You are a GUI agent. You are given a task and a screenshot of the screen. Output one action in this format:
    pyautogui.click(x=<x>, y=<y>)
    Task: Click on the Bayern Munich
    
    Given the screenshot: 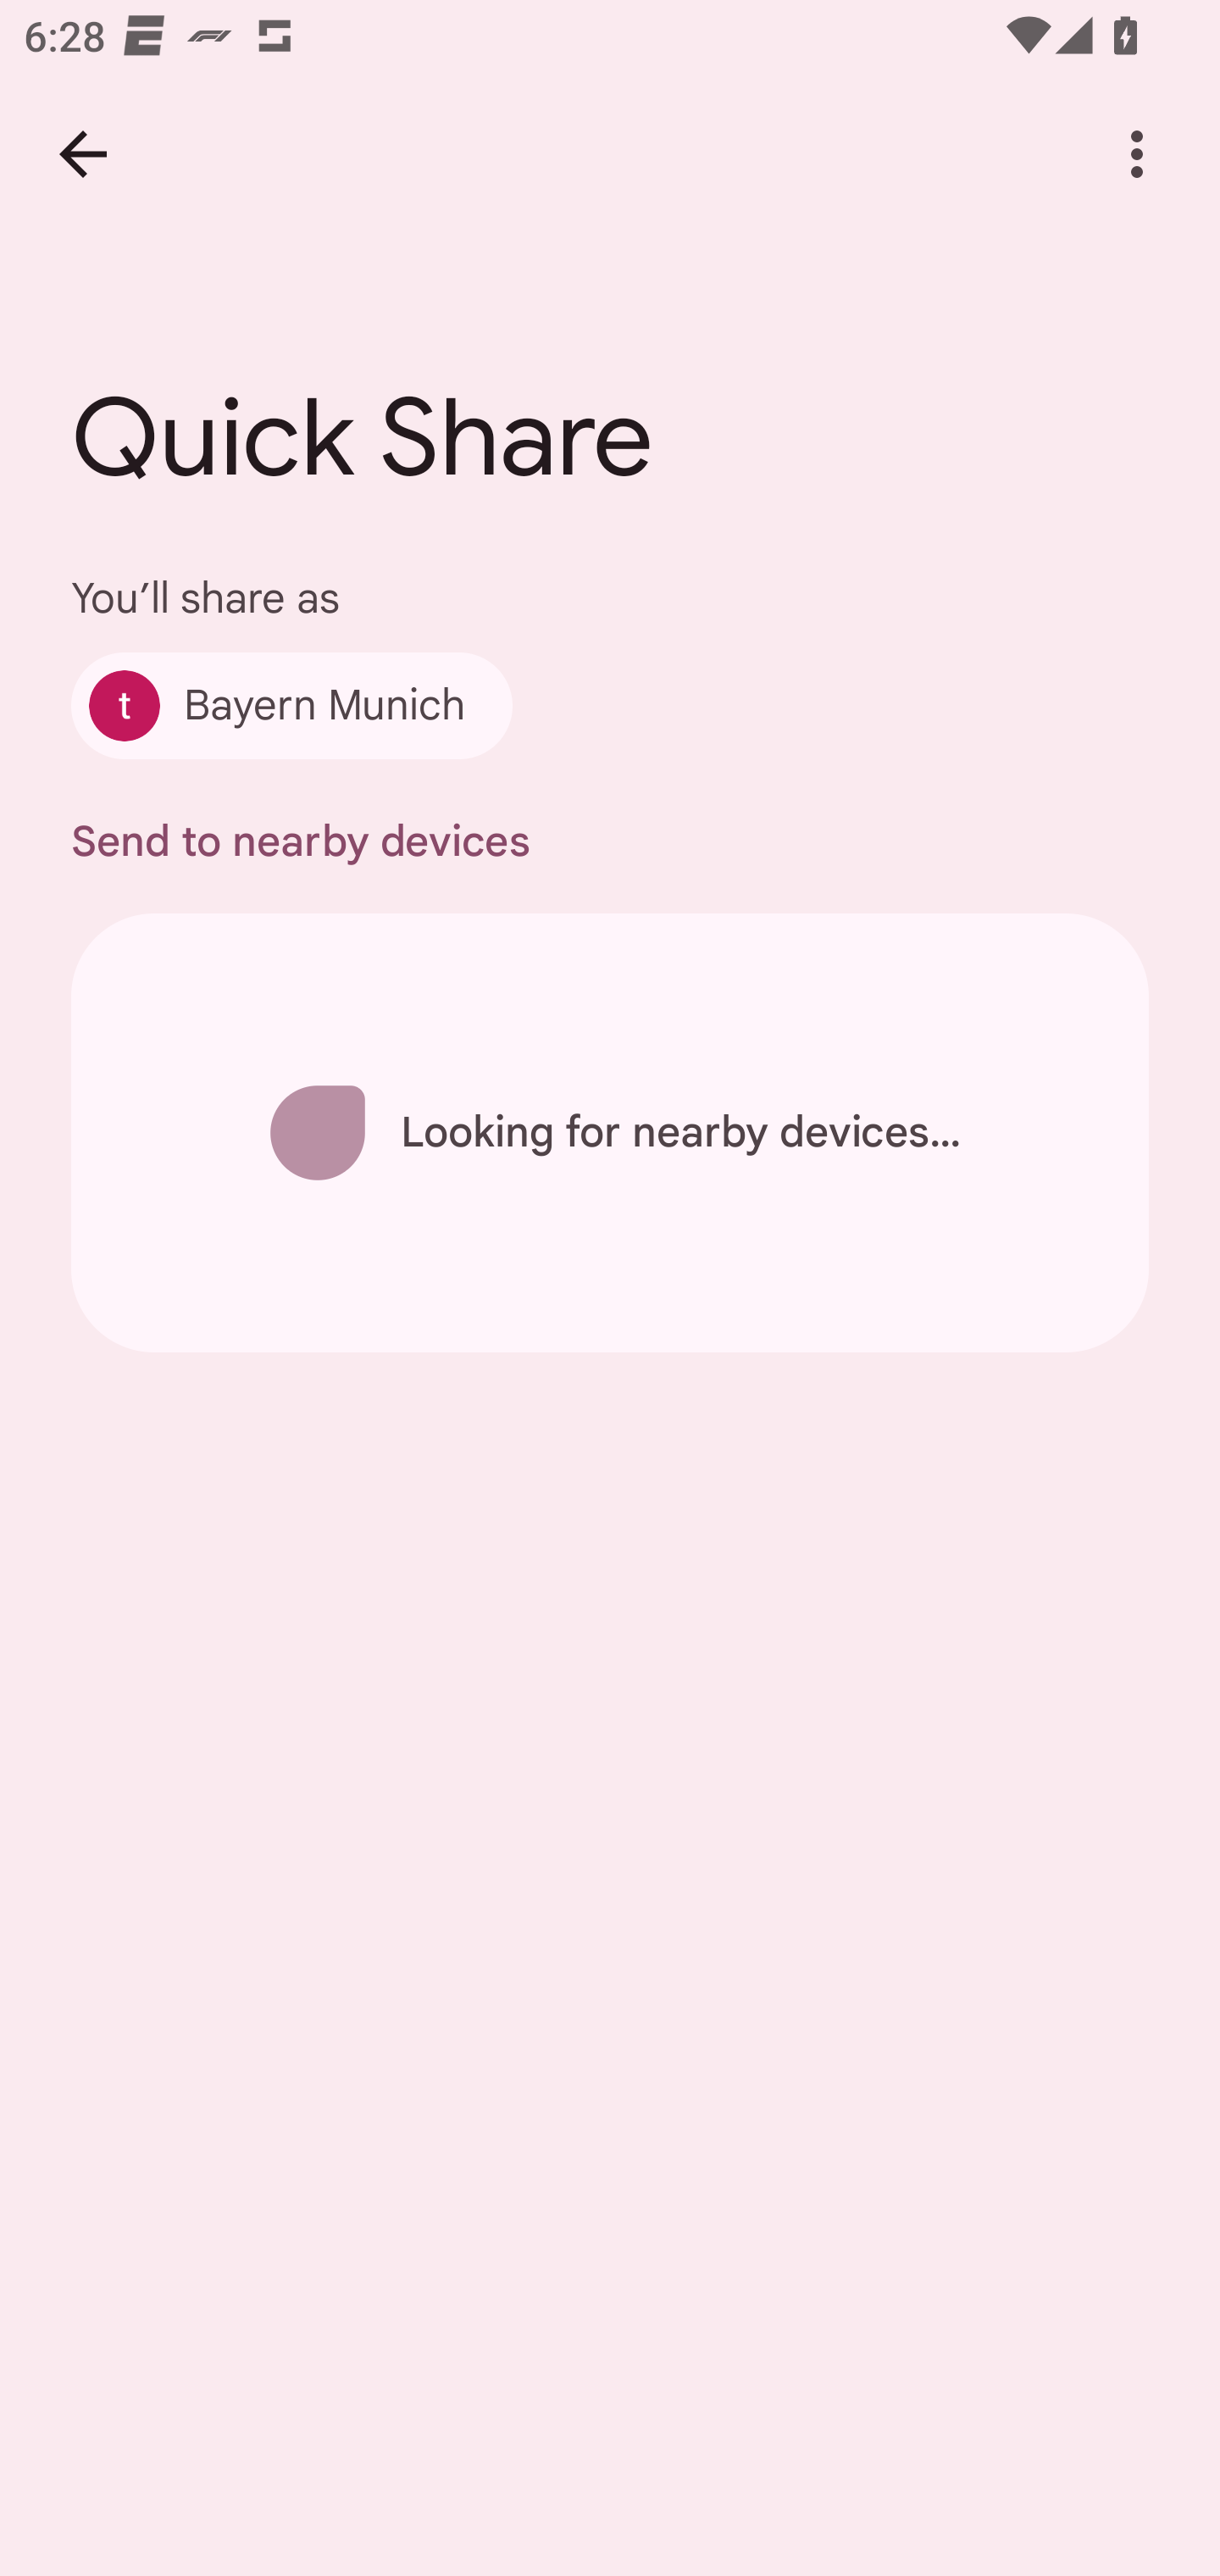 What is the action you would take?
    pyautogui.click(x=291, y=705)
    